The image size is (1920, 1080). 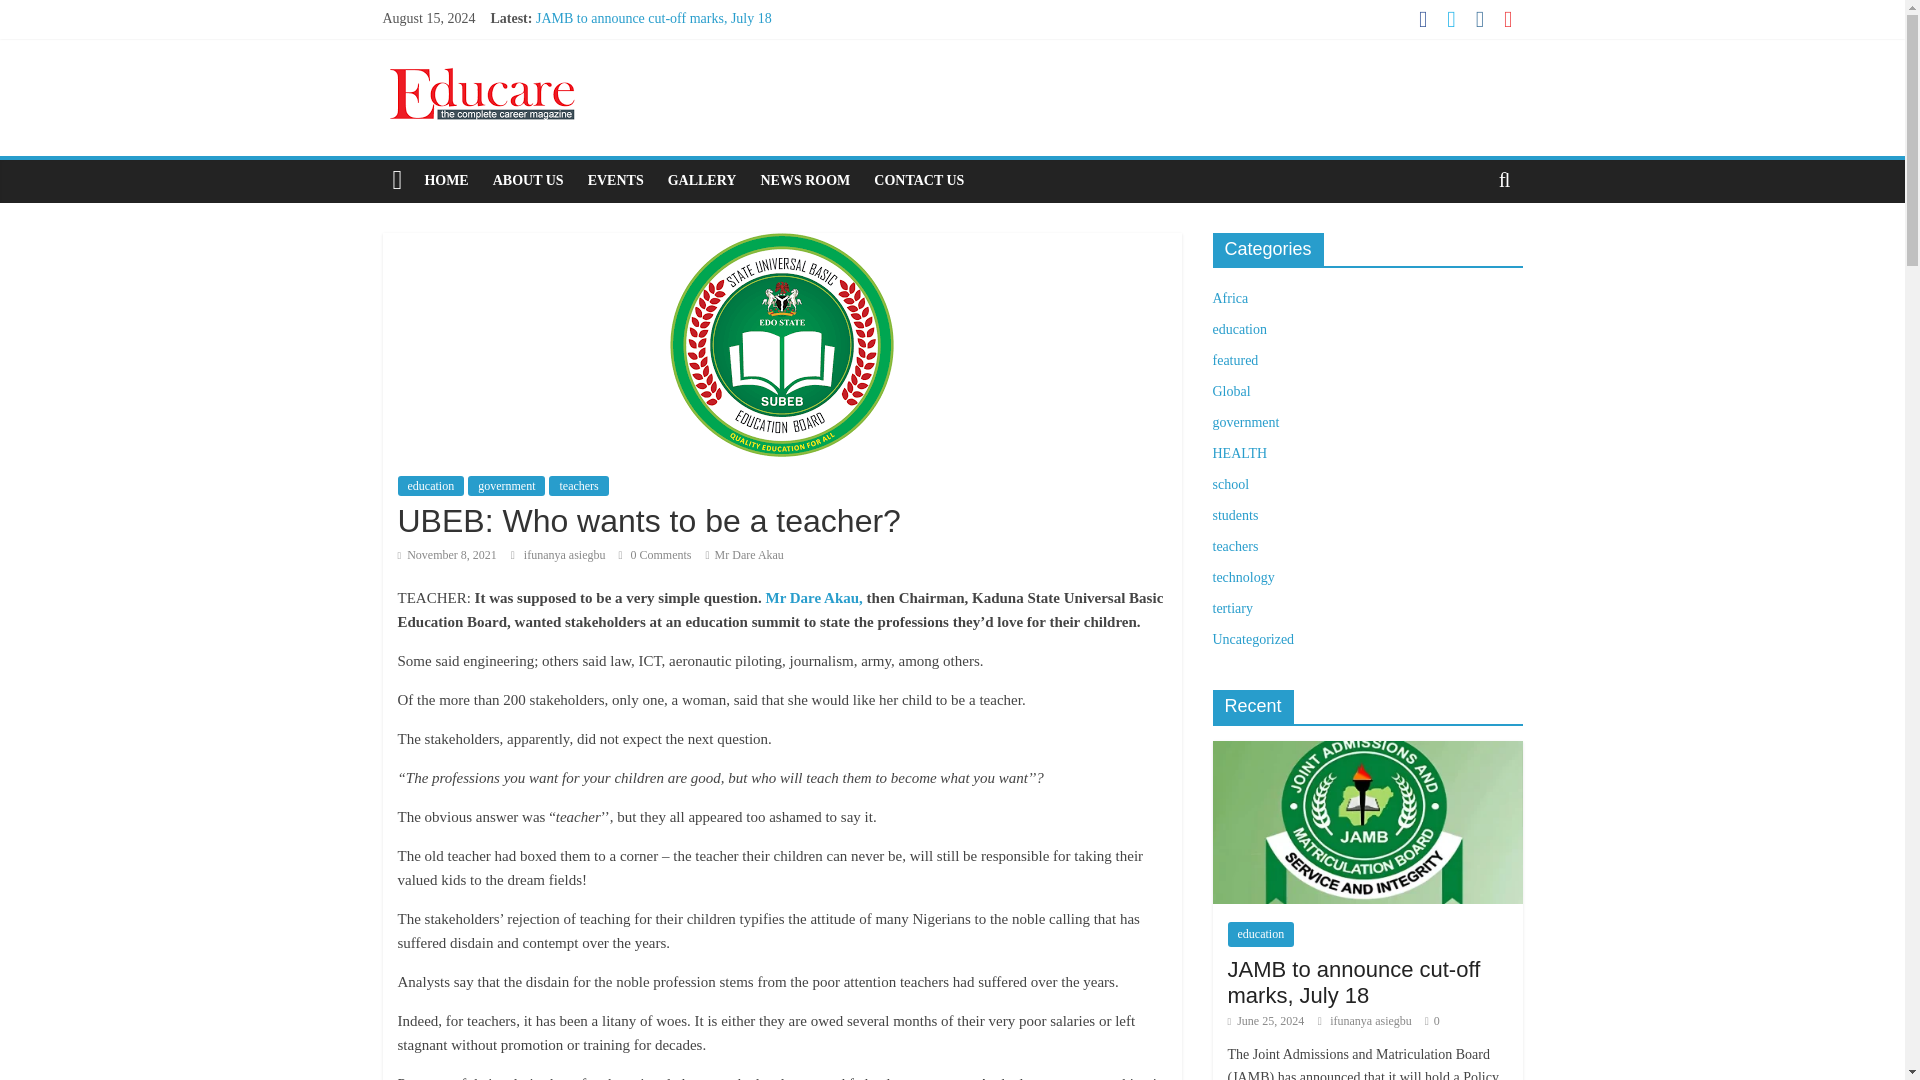 What do you see at coordinates (616, 180) in the screenshot?
I see `EVENTS` at bounding box center [616, 180].